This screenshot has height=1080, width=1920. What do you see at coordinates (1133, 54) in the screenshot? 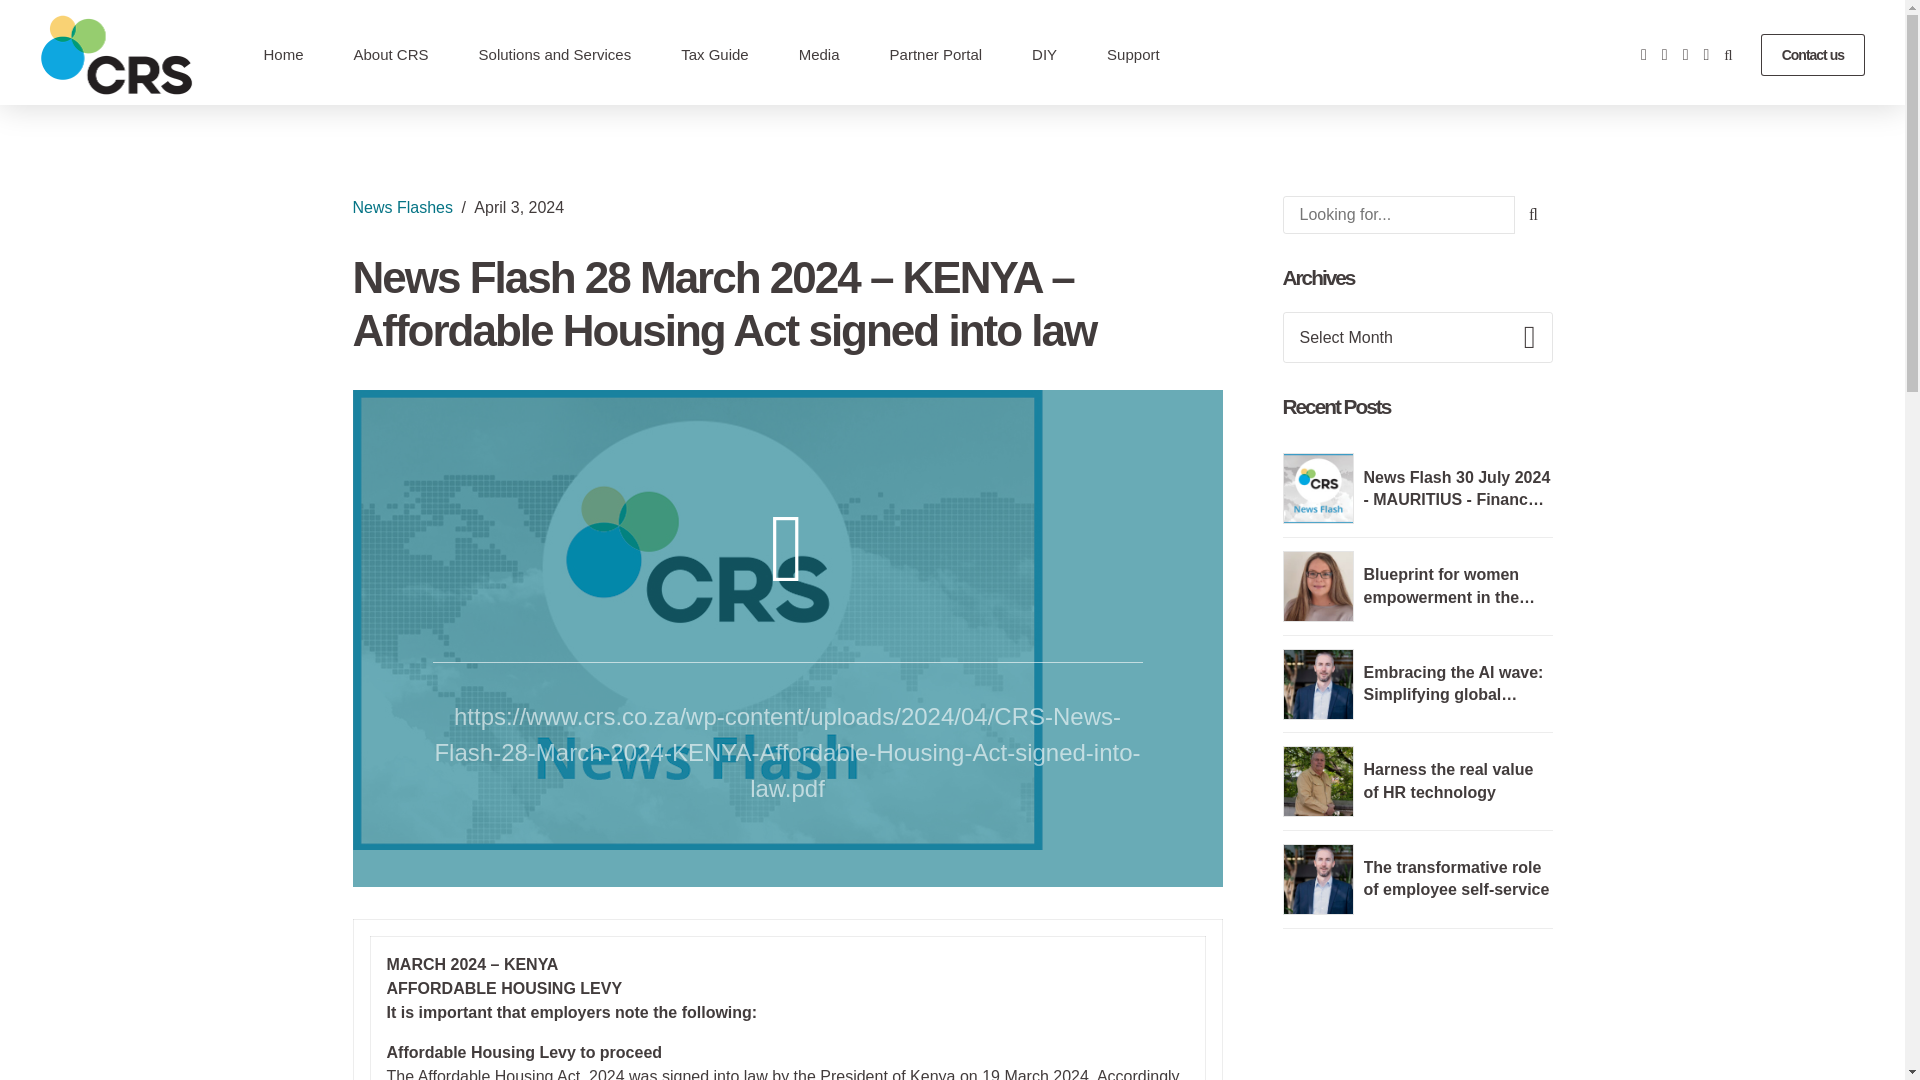
I see `Support` at bounding box center [1133, 54].